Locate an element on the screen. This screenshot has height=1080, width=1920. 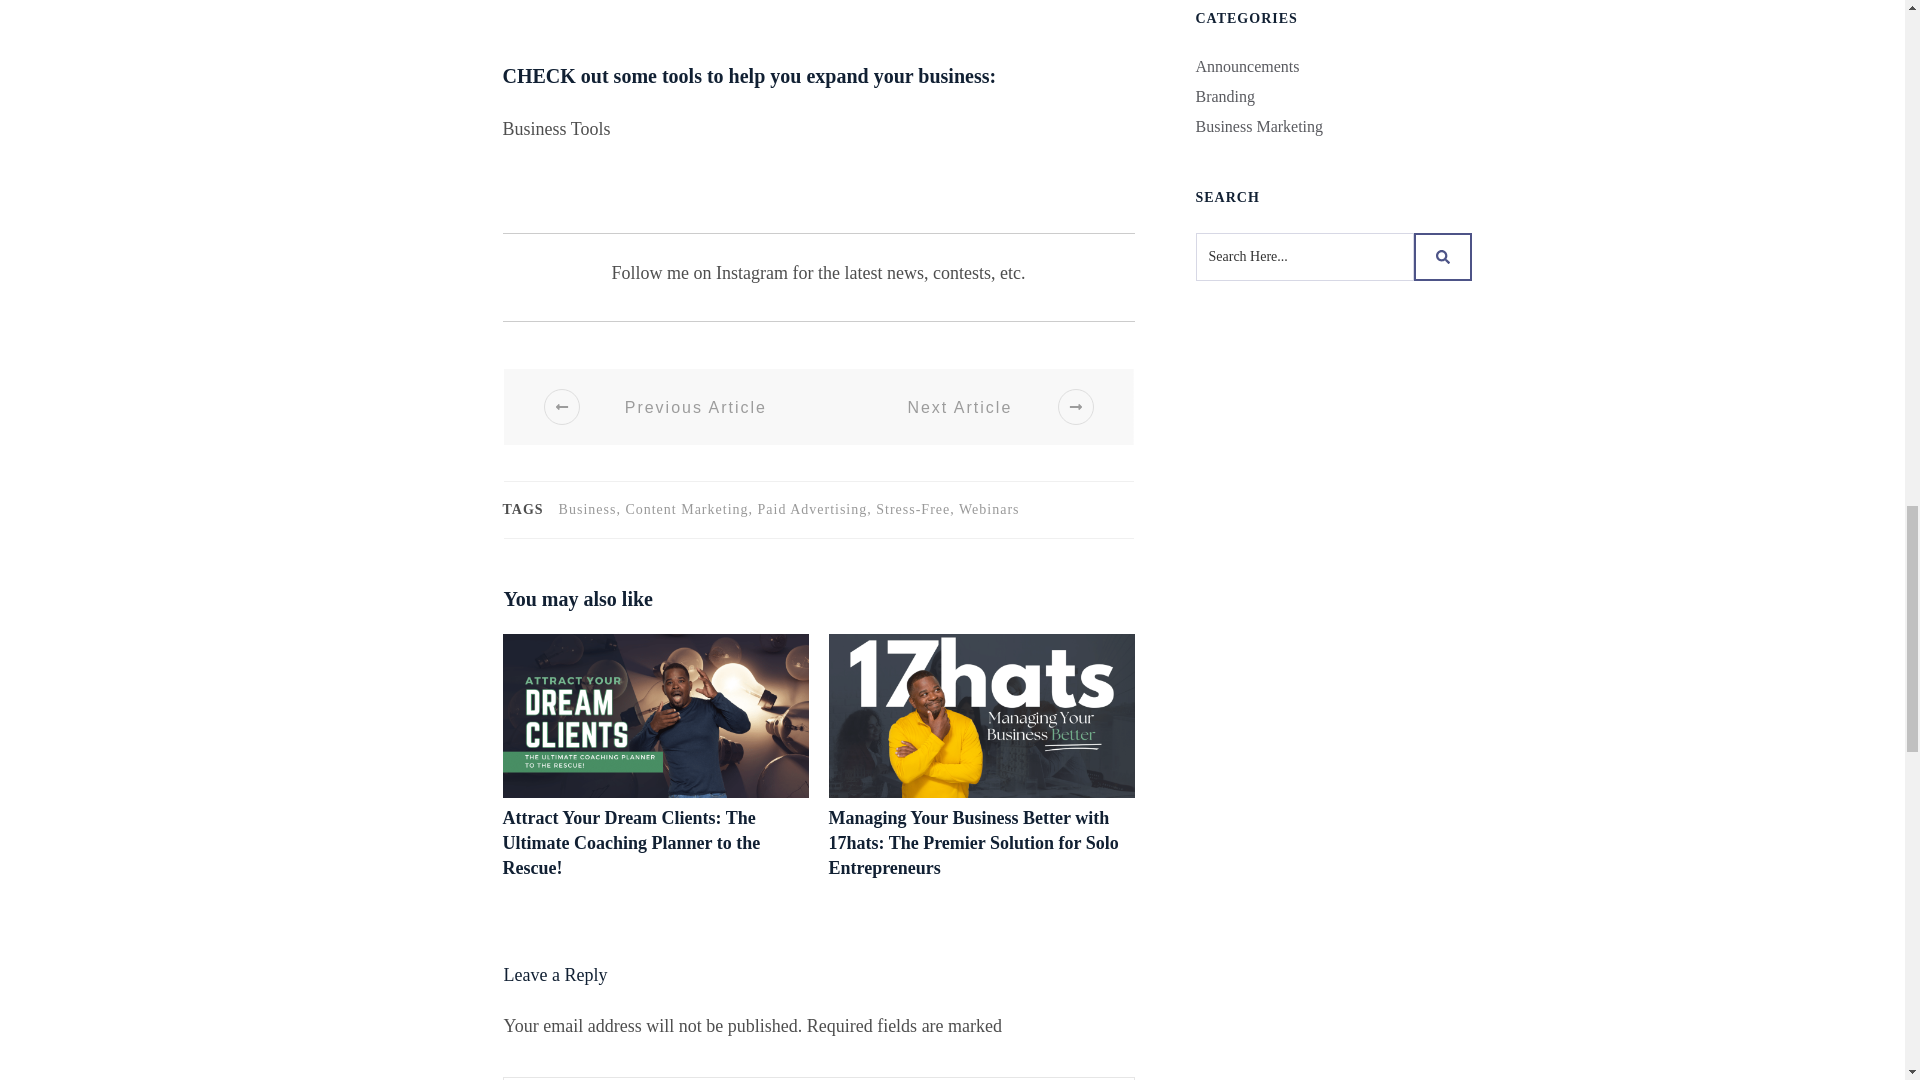
Business Tools is located at coordinates (556, 128).